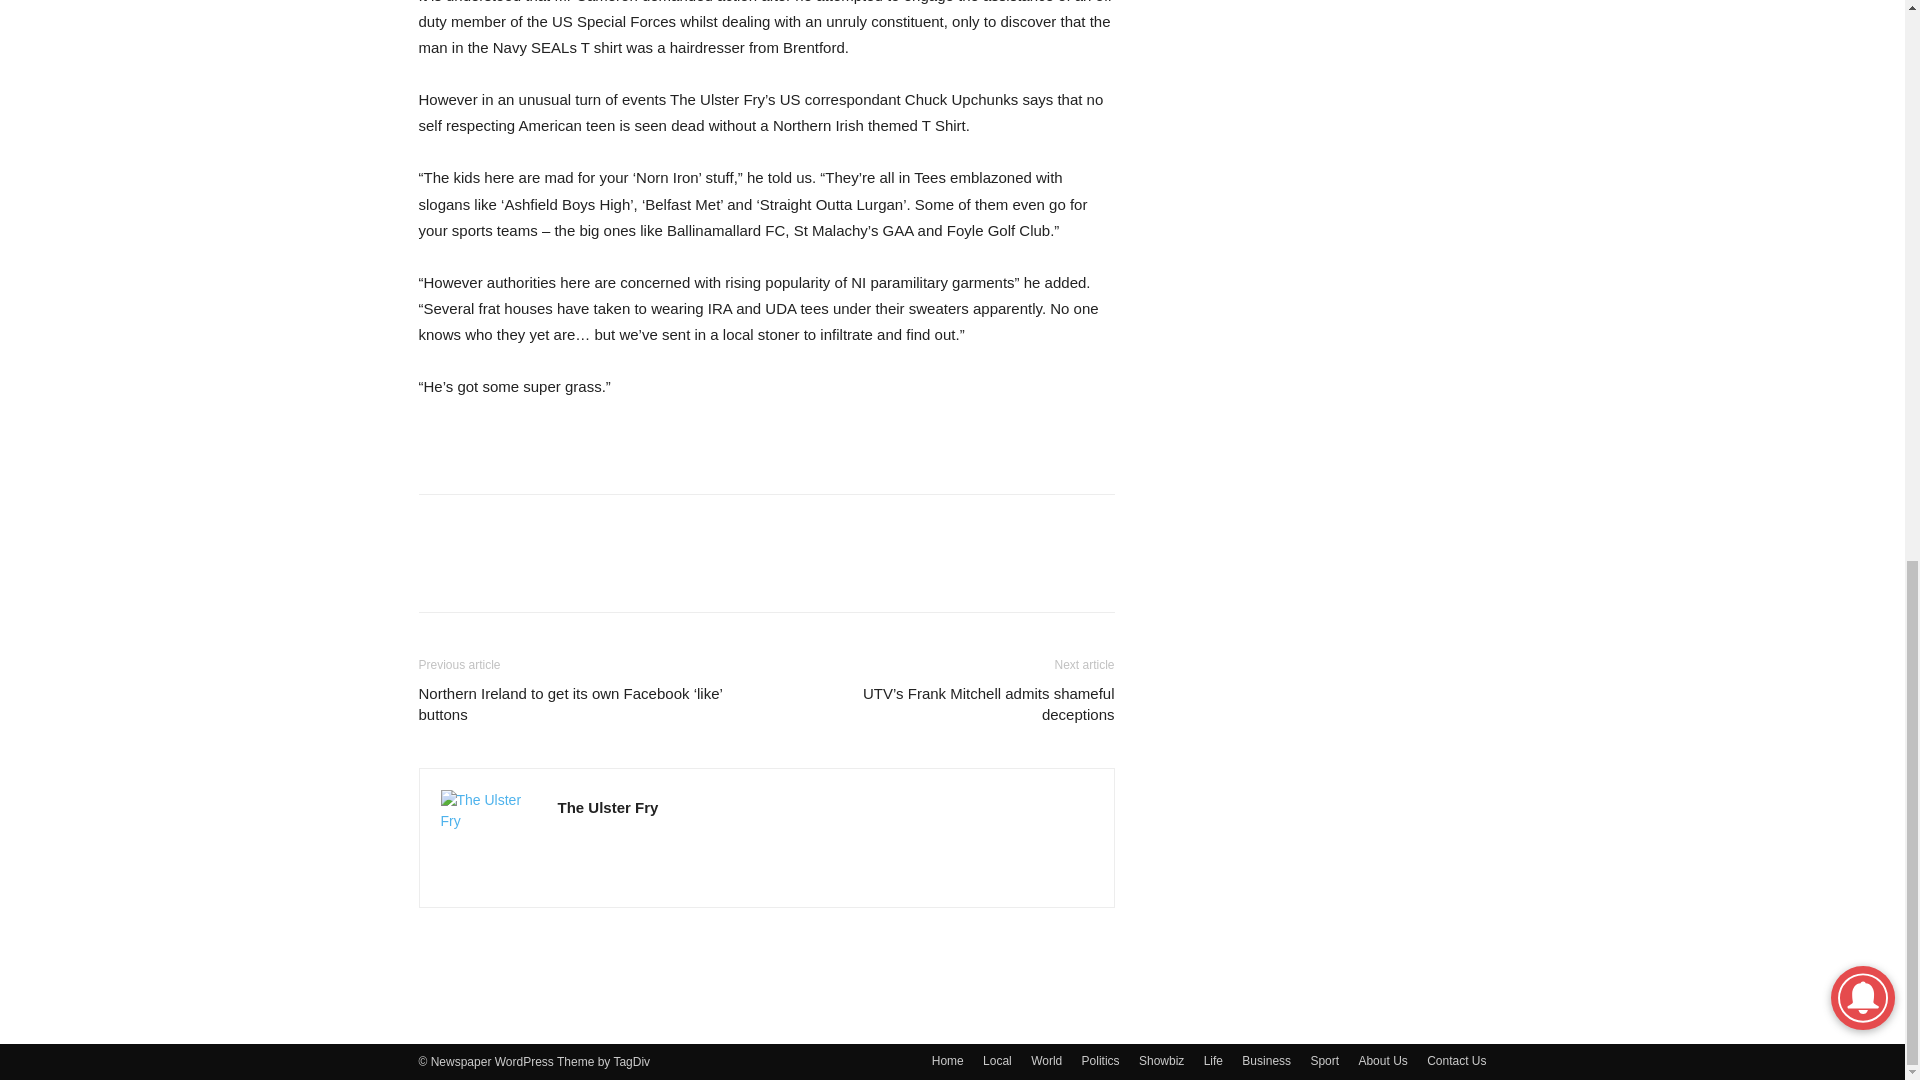 The width and height of the screenshot is (1920, 1080). I want to click on Life, so click(1213, 1060).